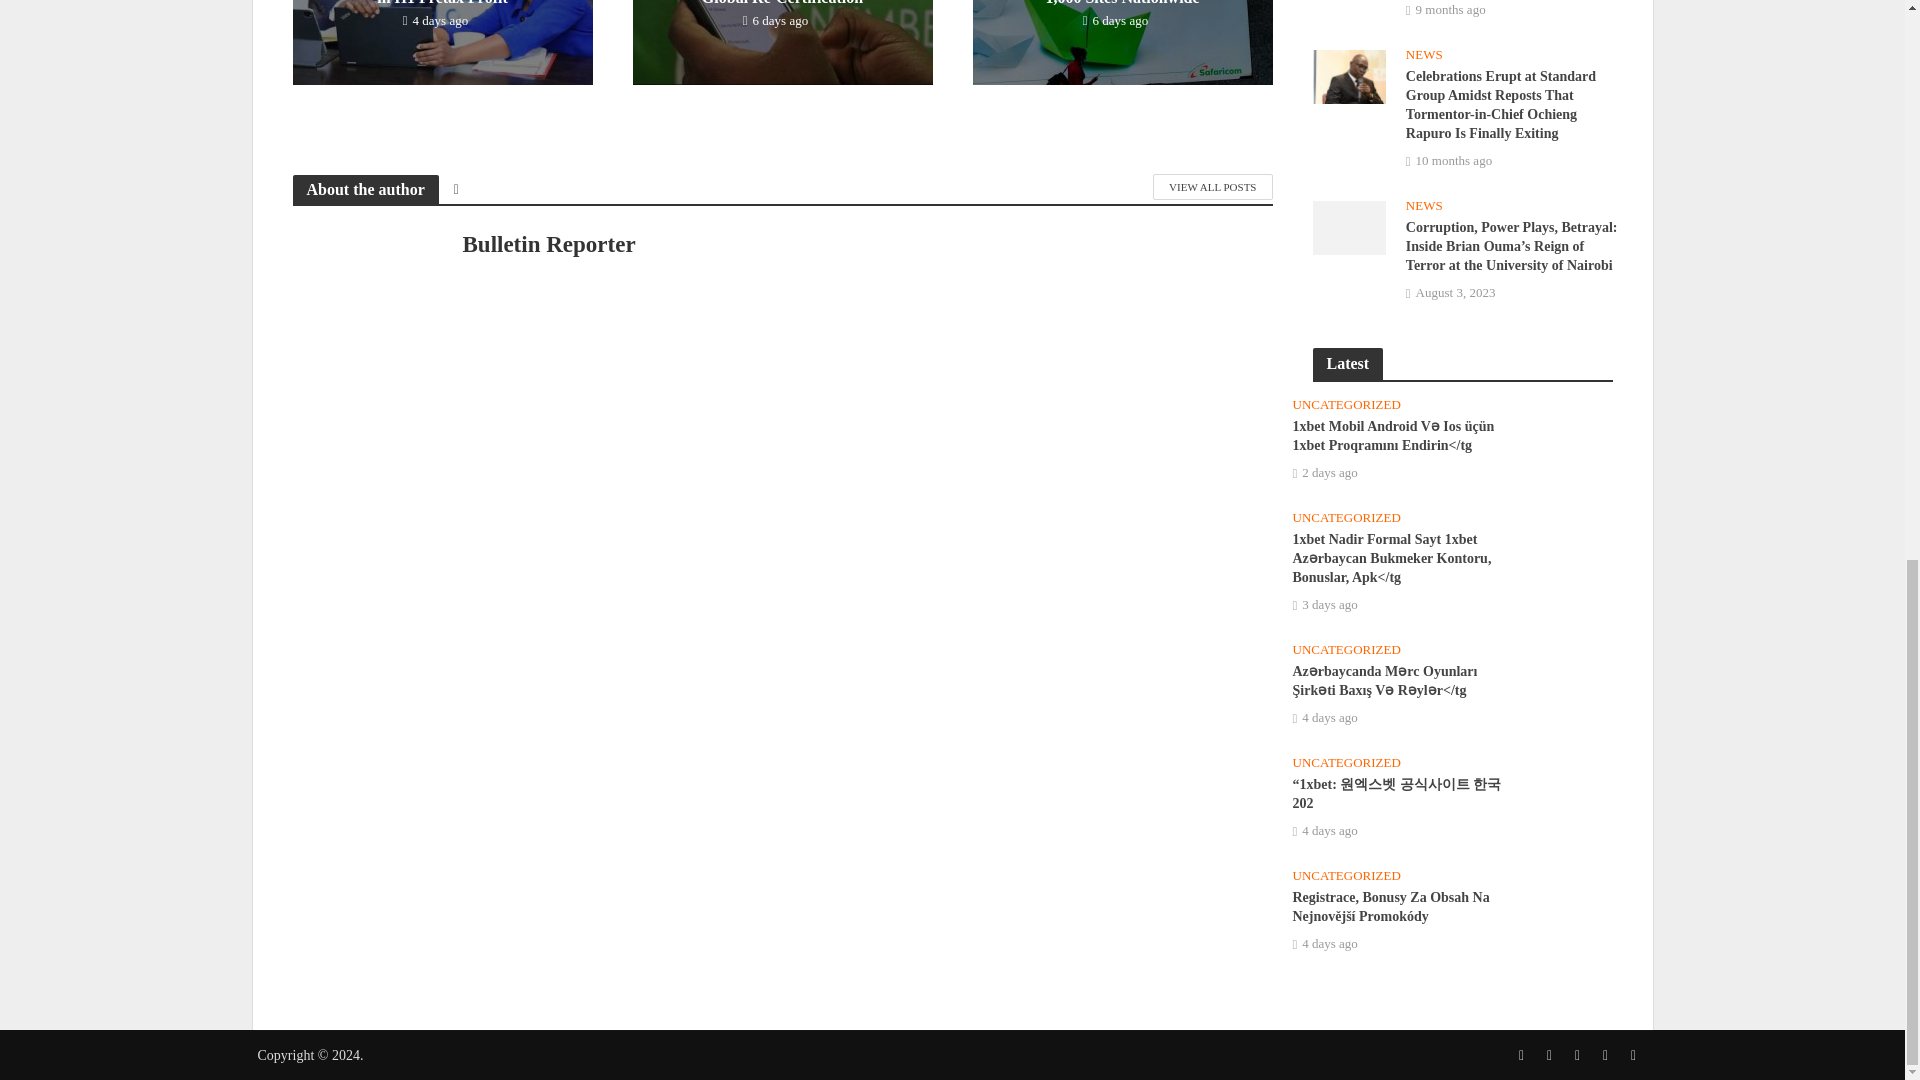 The width and height of the screenshot is (1920, 1080). I want to click on Centum Reports Significant Surge in H1 Pretax Profit, so click(441, 42).